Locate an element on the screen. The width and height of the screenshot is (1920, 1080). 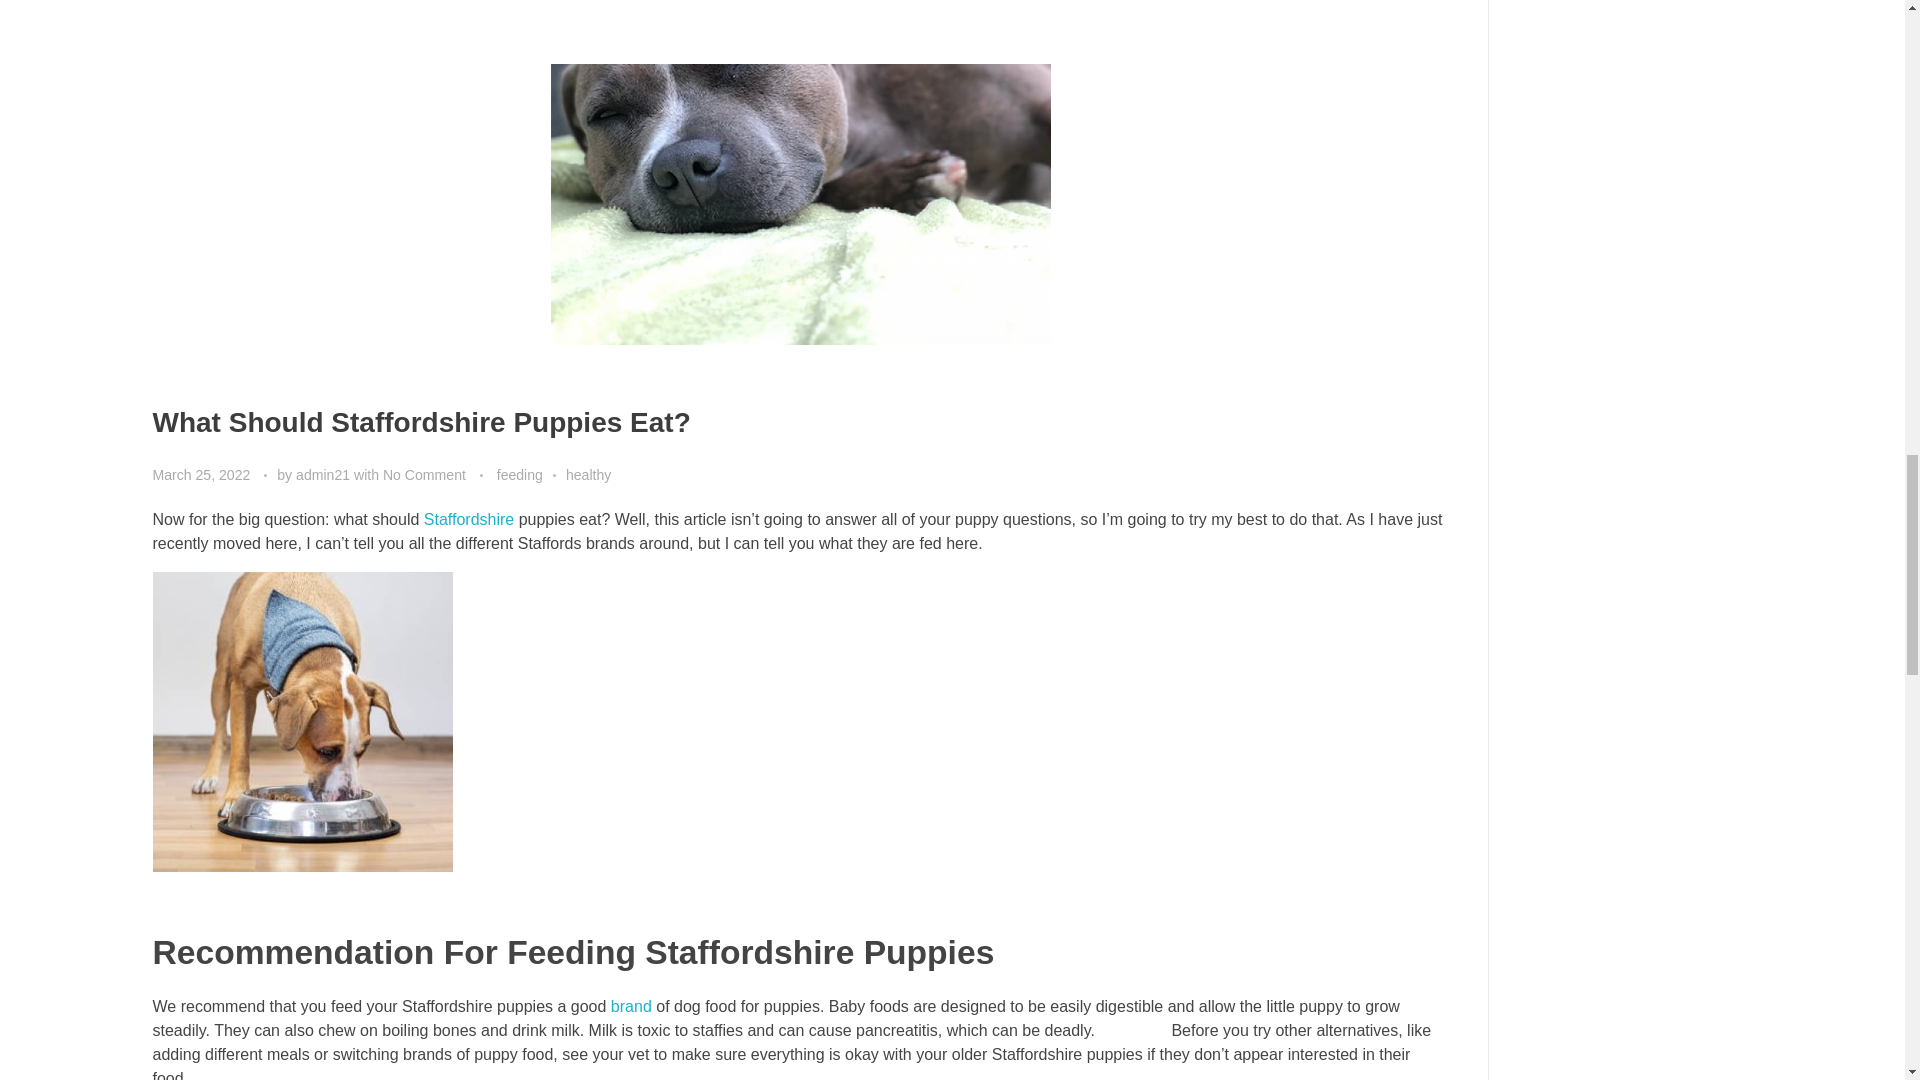
What Should Staffordshire Puppies Eat? is located at coordinates (420, 422).